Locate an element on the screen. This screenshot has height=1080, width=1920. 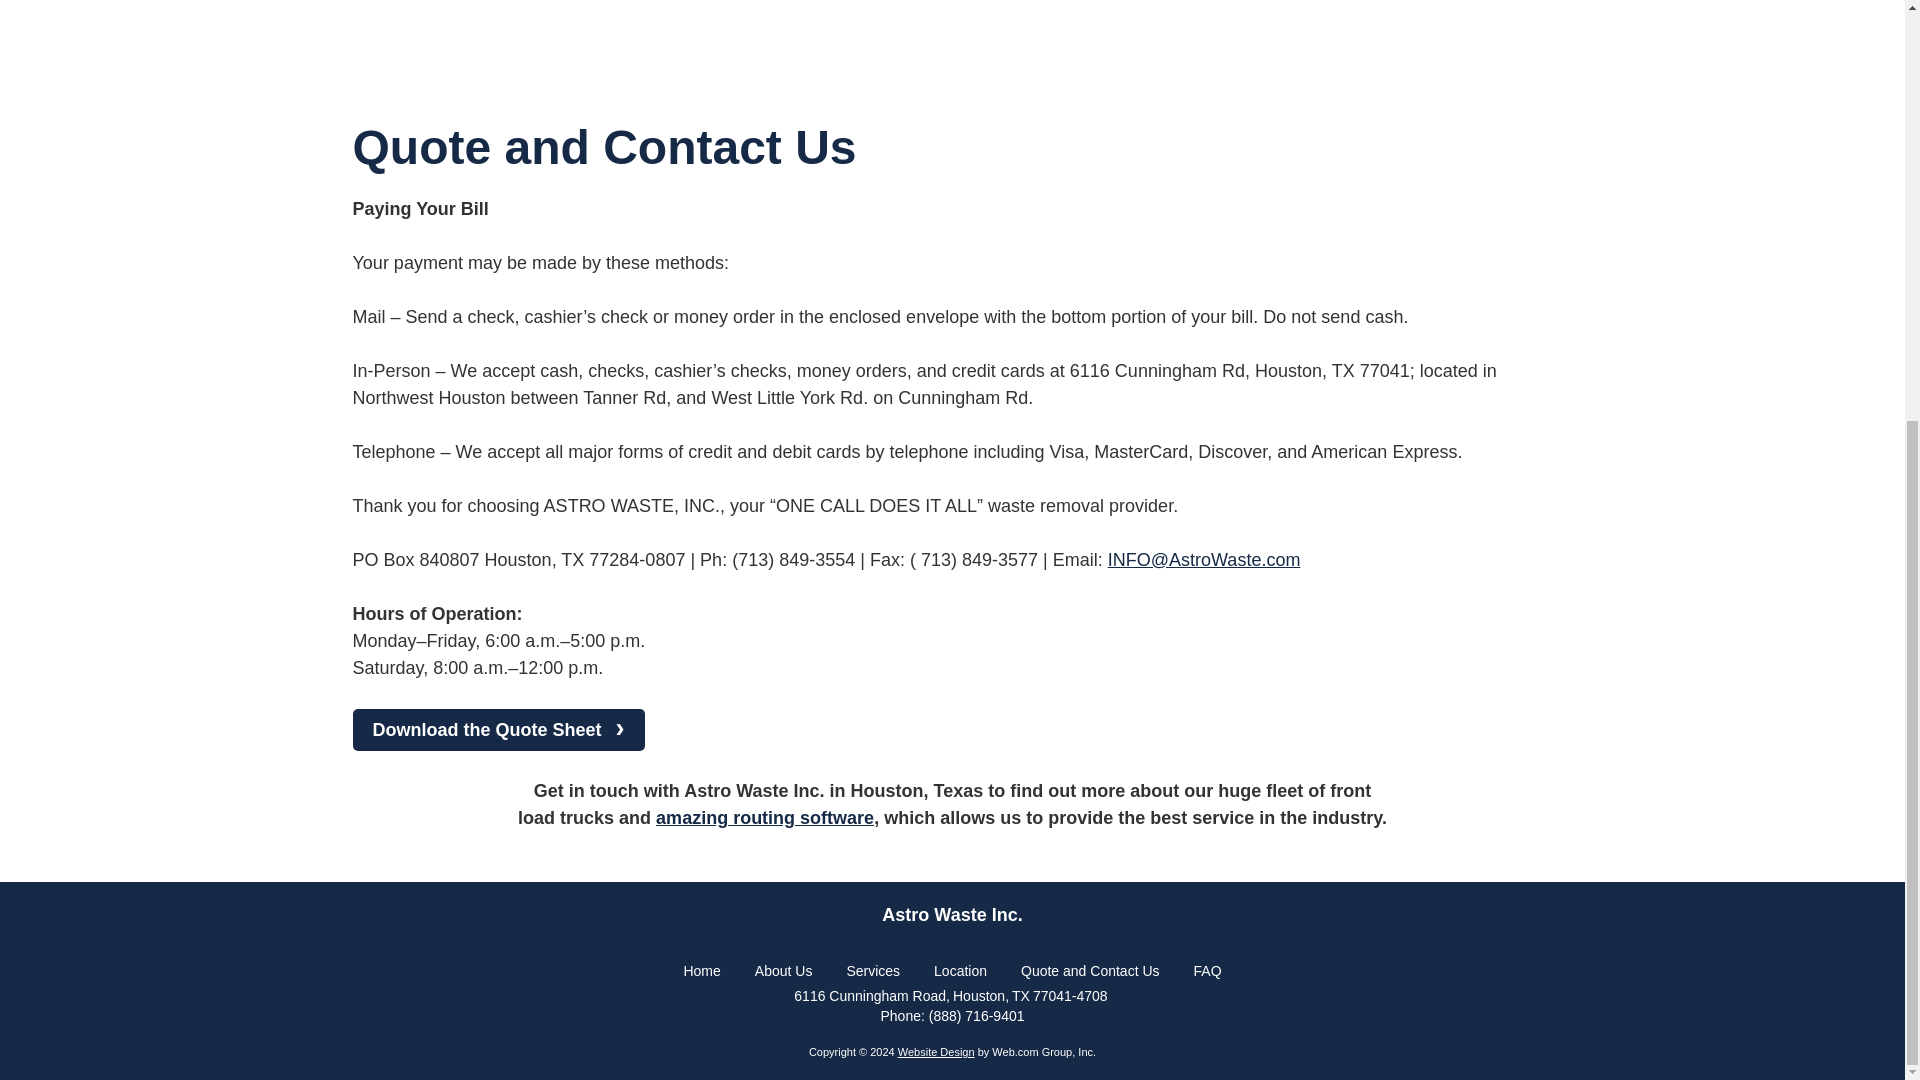
Download the Quote Sheet is located at coordinates (497, 729).